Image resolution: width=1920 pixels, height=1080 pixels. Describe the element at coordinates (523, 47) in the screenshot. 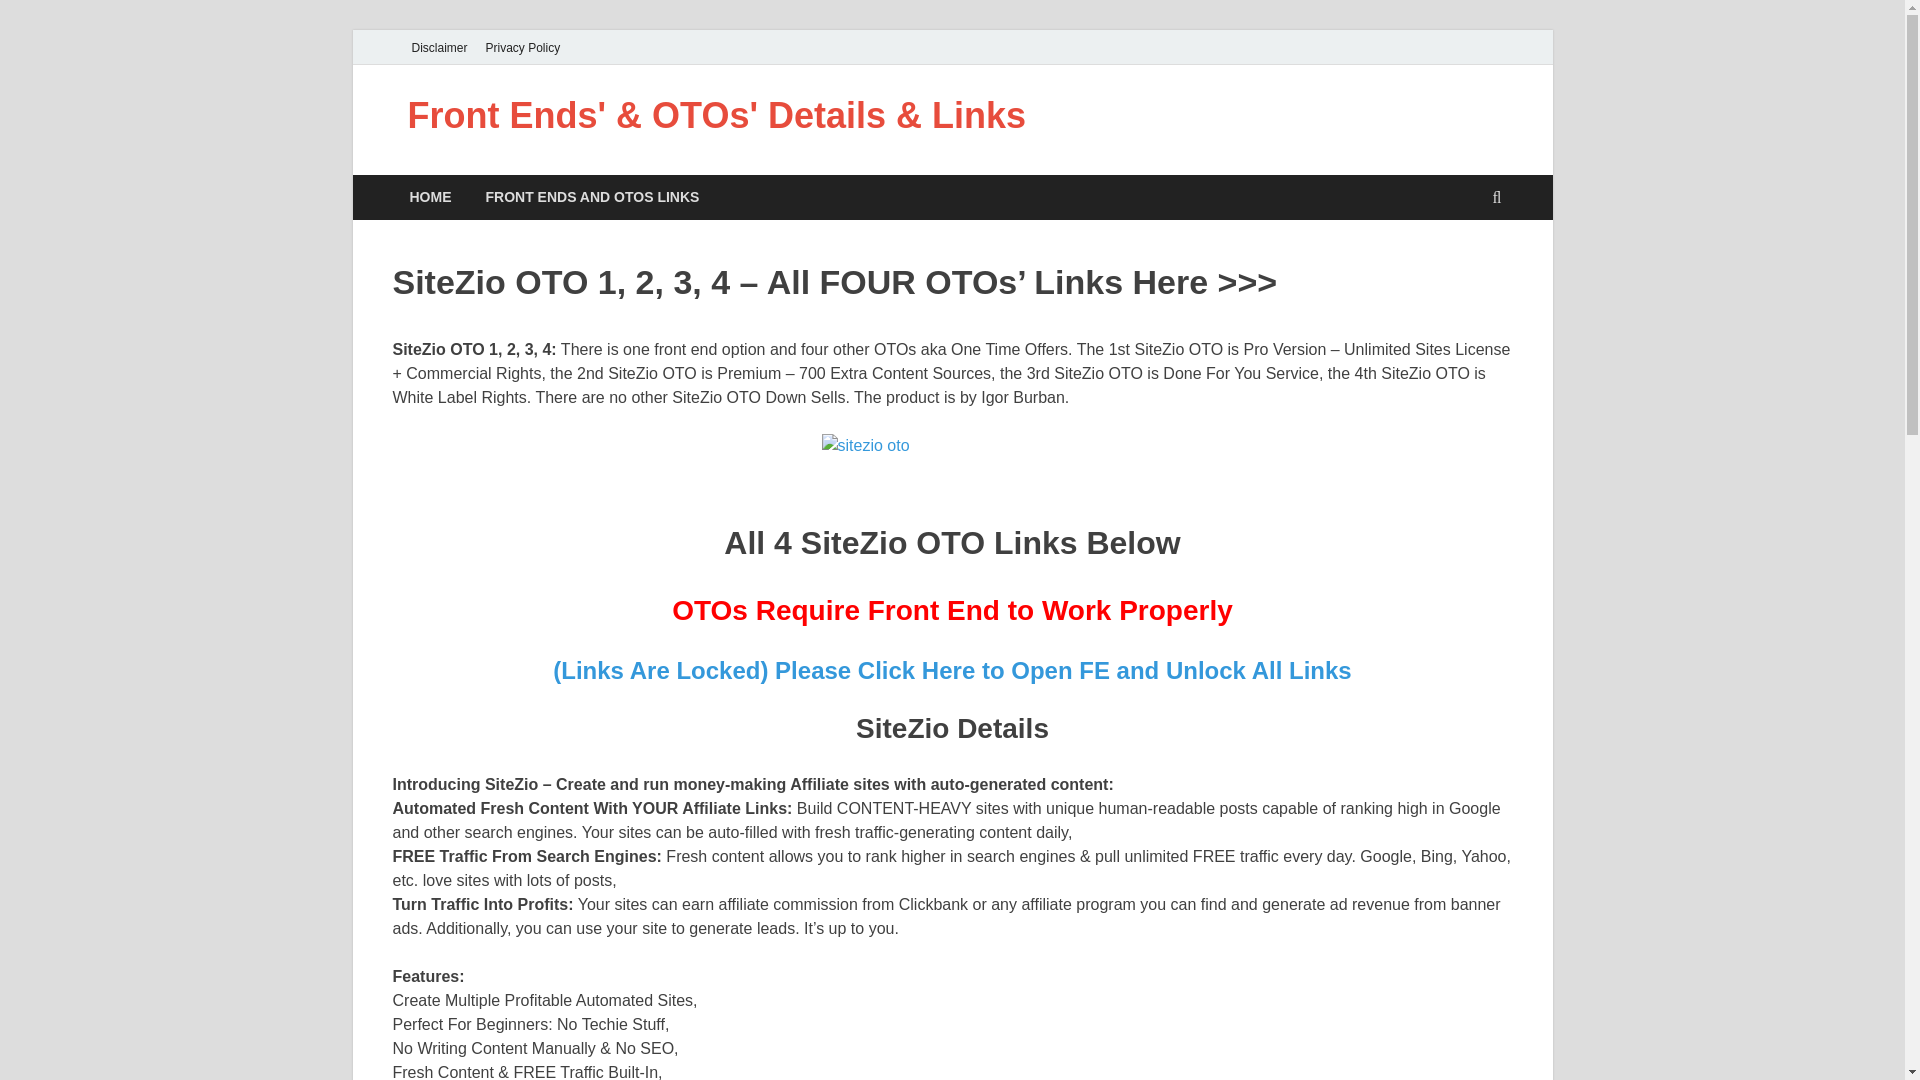

I see `Privacy Policy` at that location.